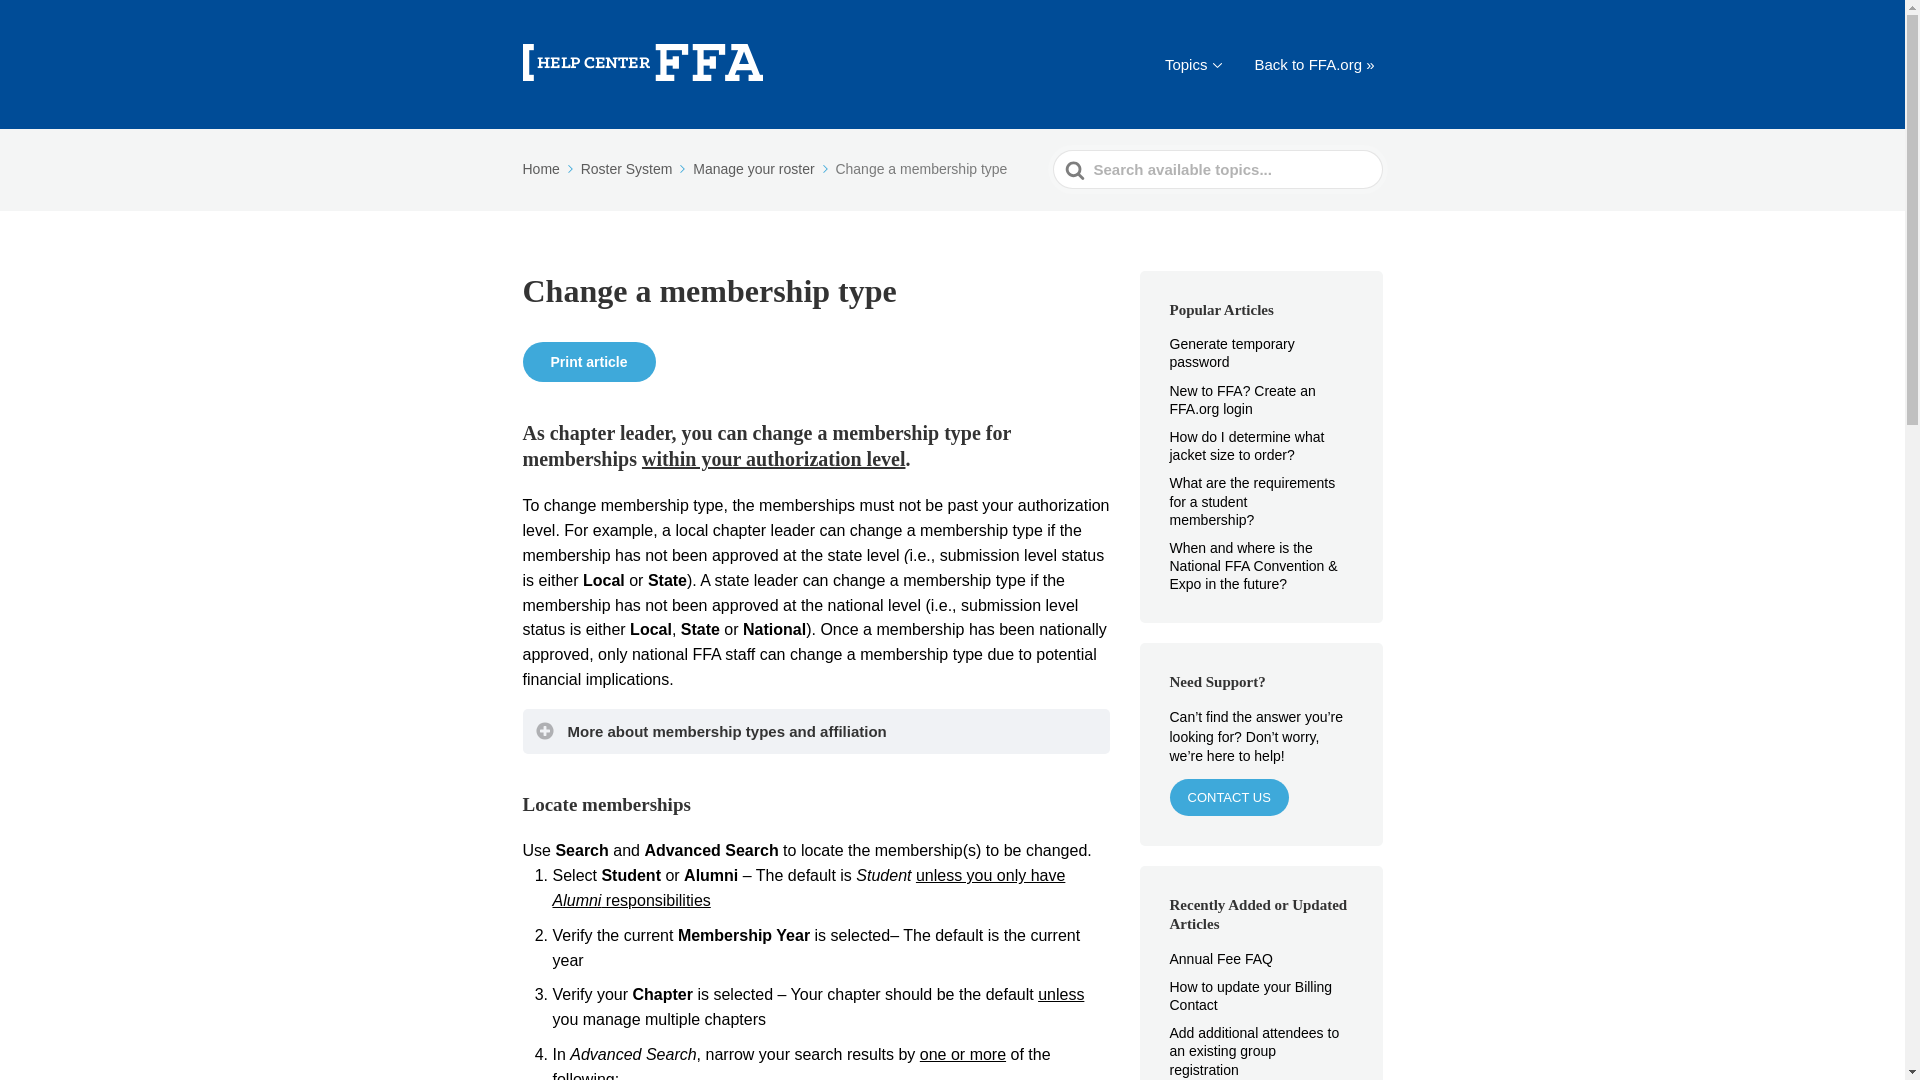  What do you see at coordinates (1252, 501) in the screenshot?
I see `What are the requirements for a student membership?` at bounding box center [1252, 501].